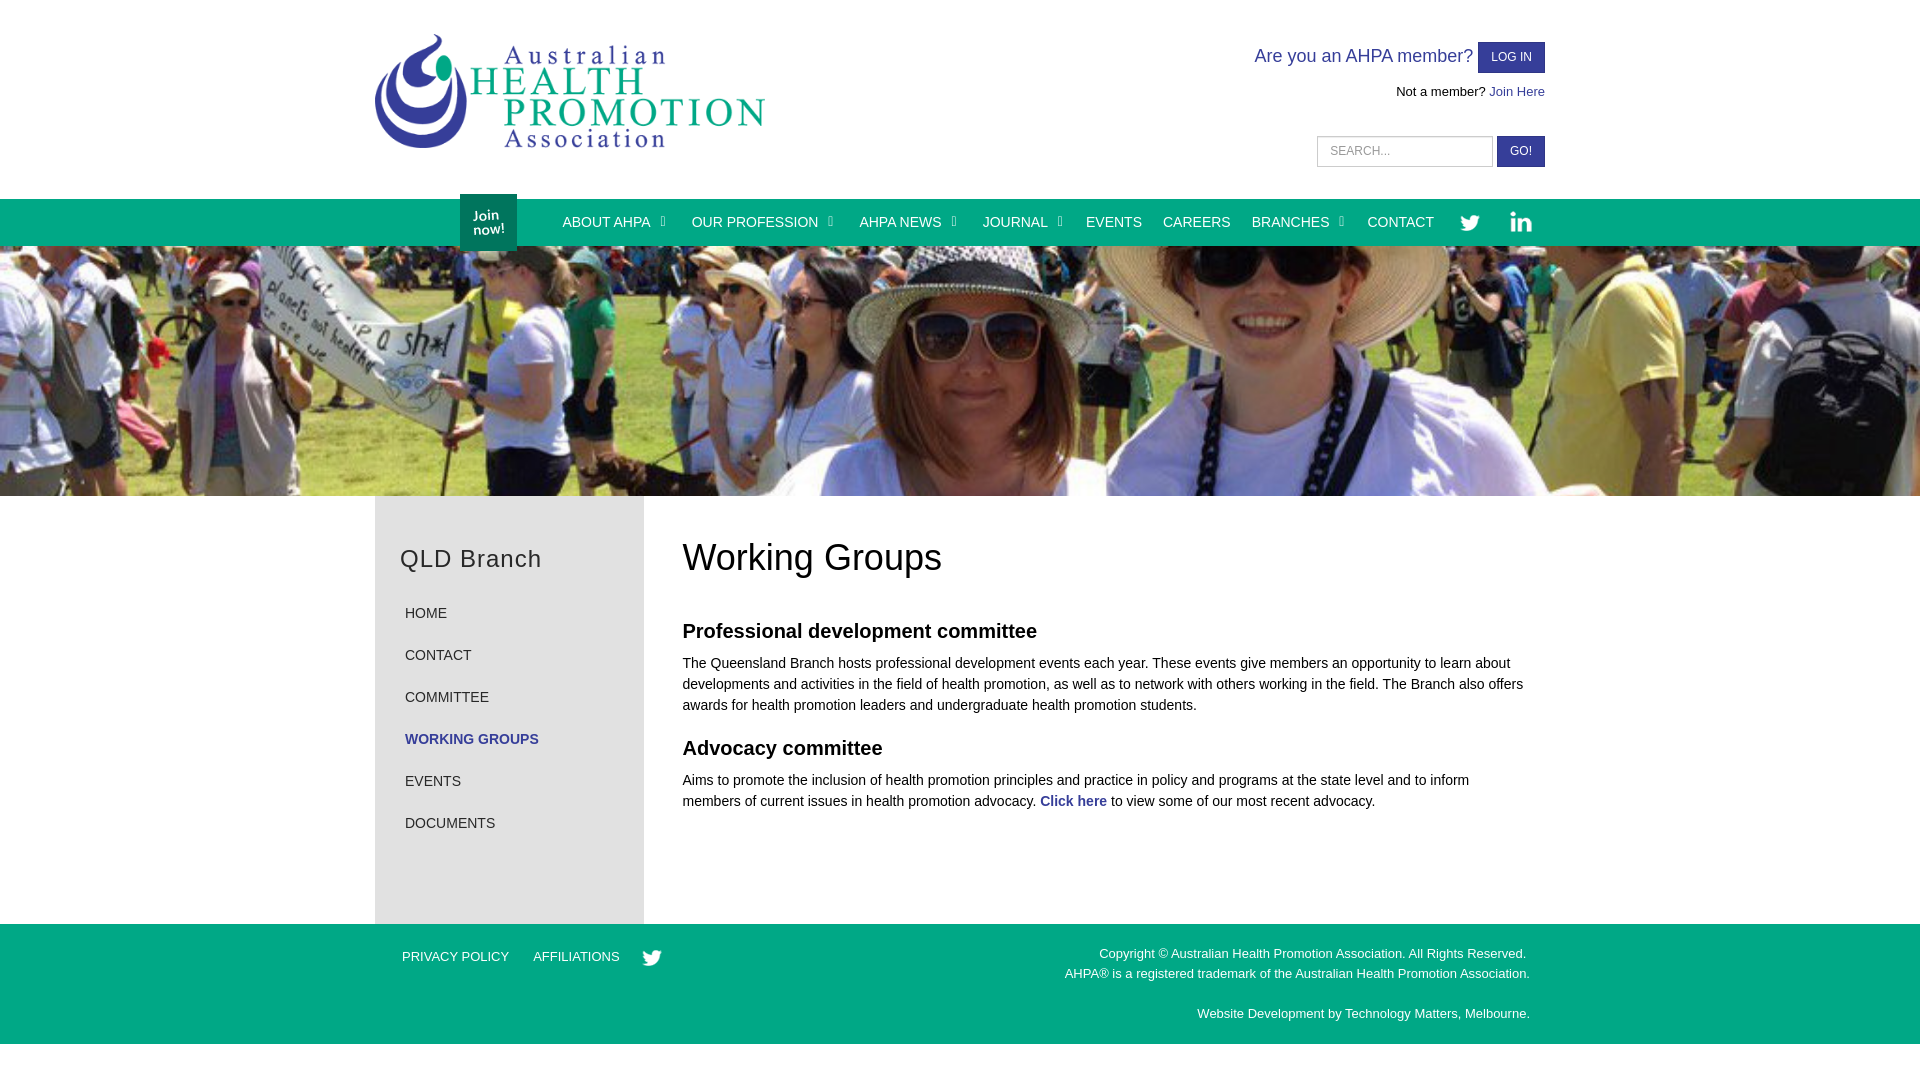 This screenshot has width=1920, height=1080. I want to click on GO!, so click(1521, 152).